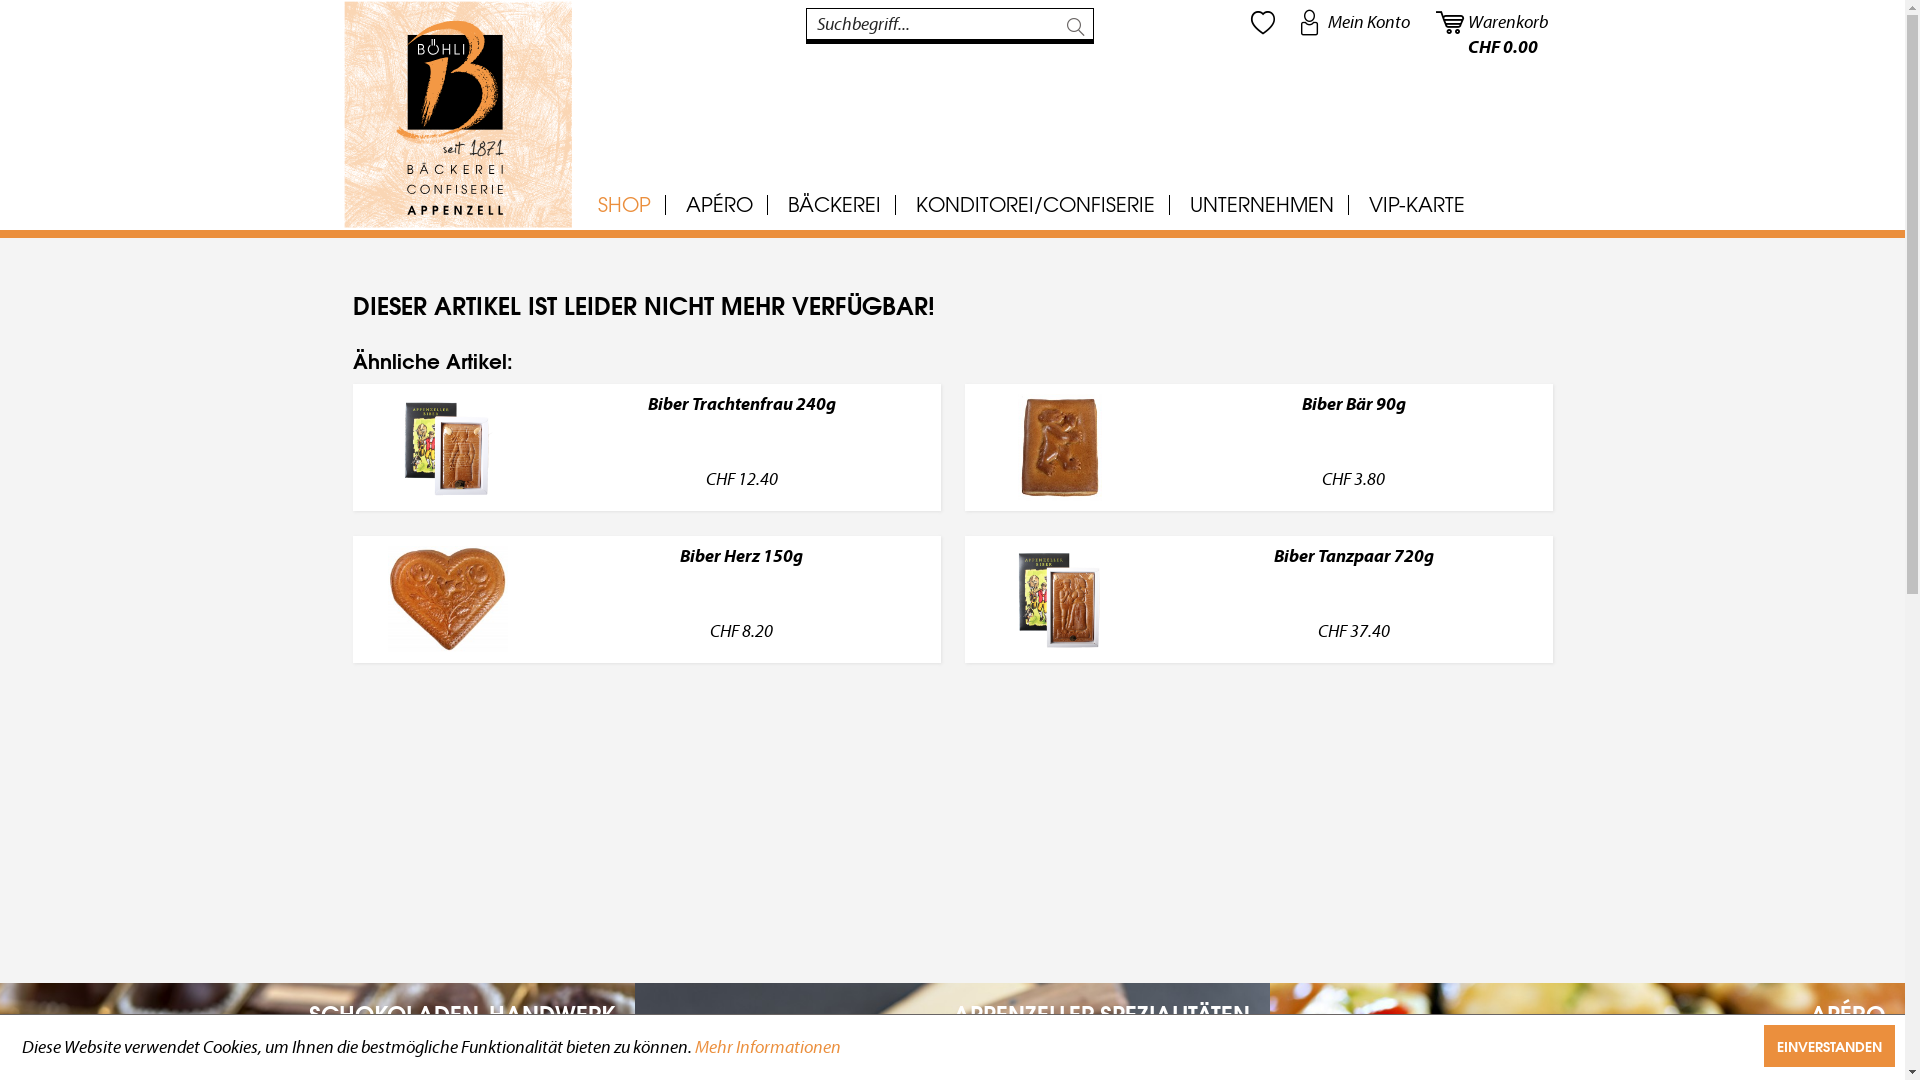  Describe the element at coordinates (1354, 578) in the screenshot. I see `Biber Tanzpaar 720g` at that location.